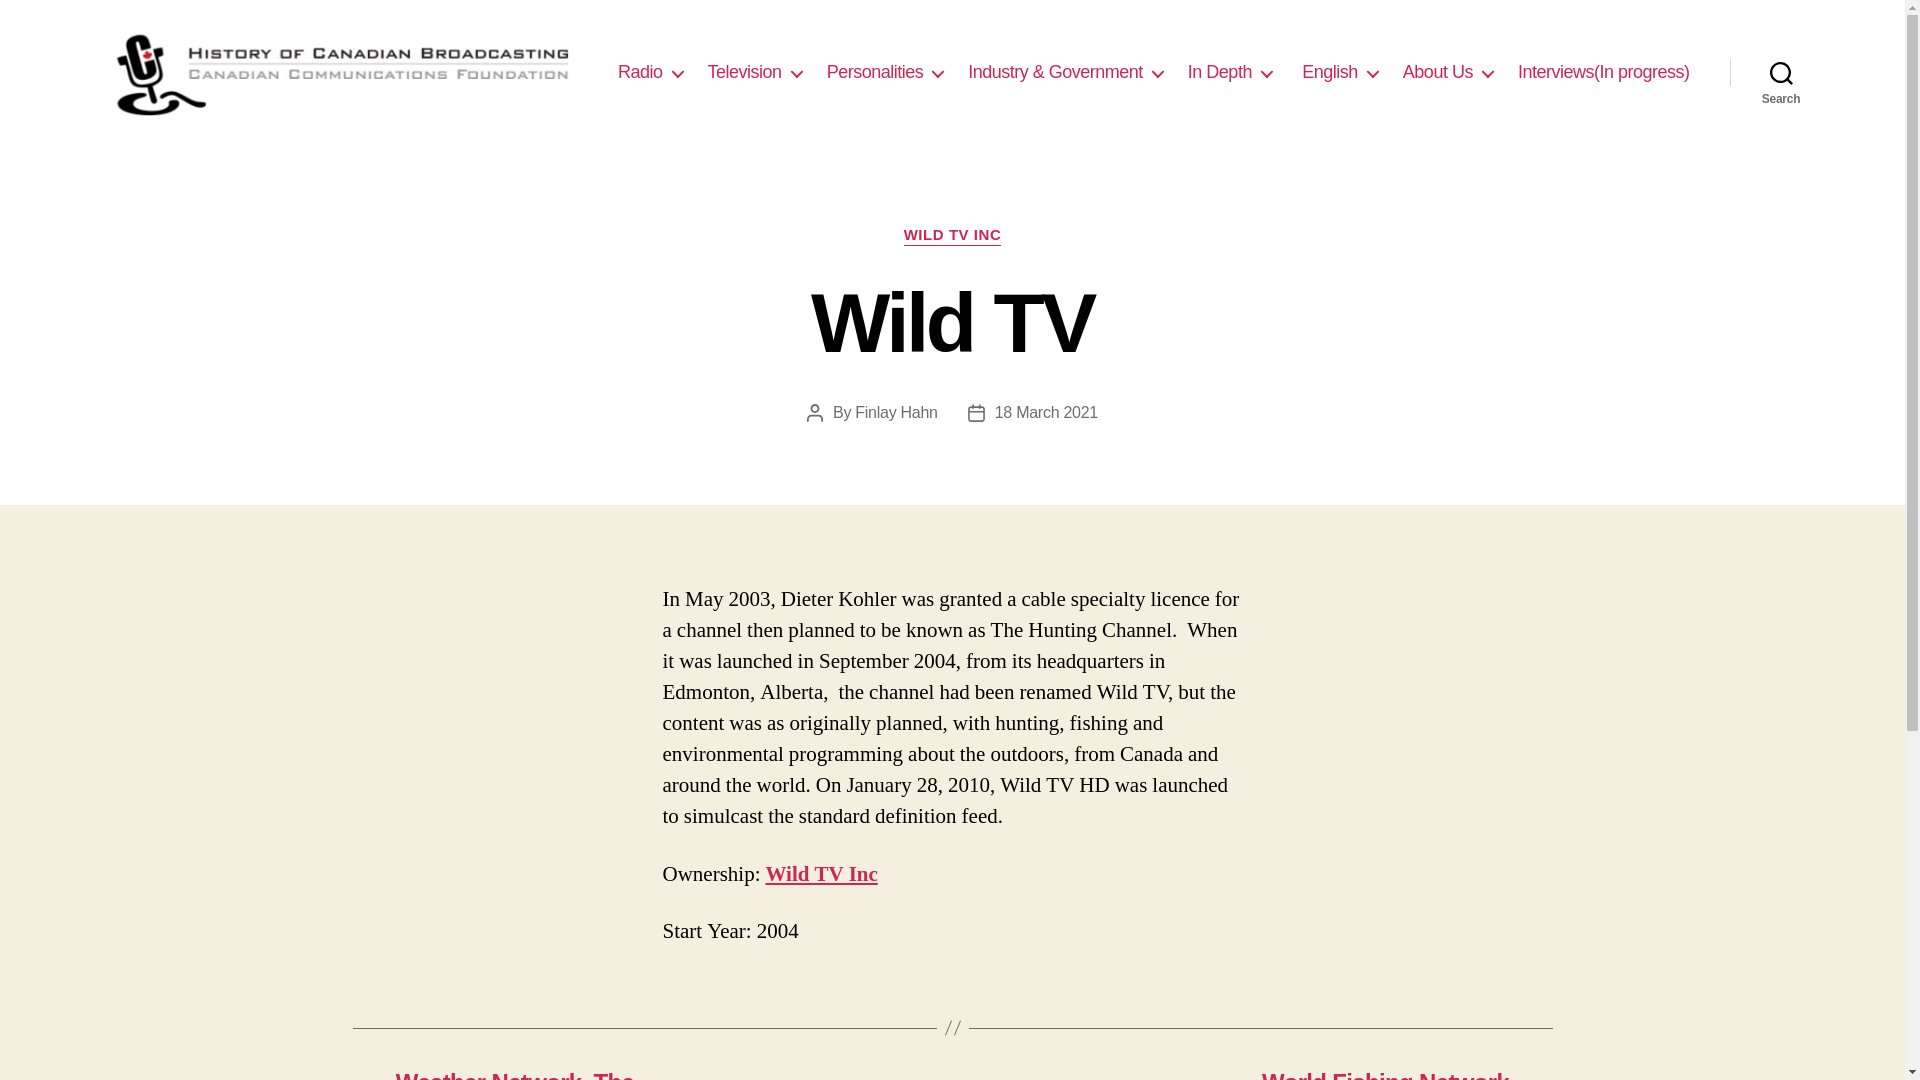 The width and height of the screenshot is (1920, 1080). I want to click on In Depth, so click(1230, 72).